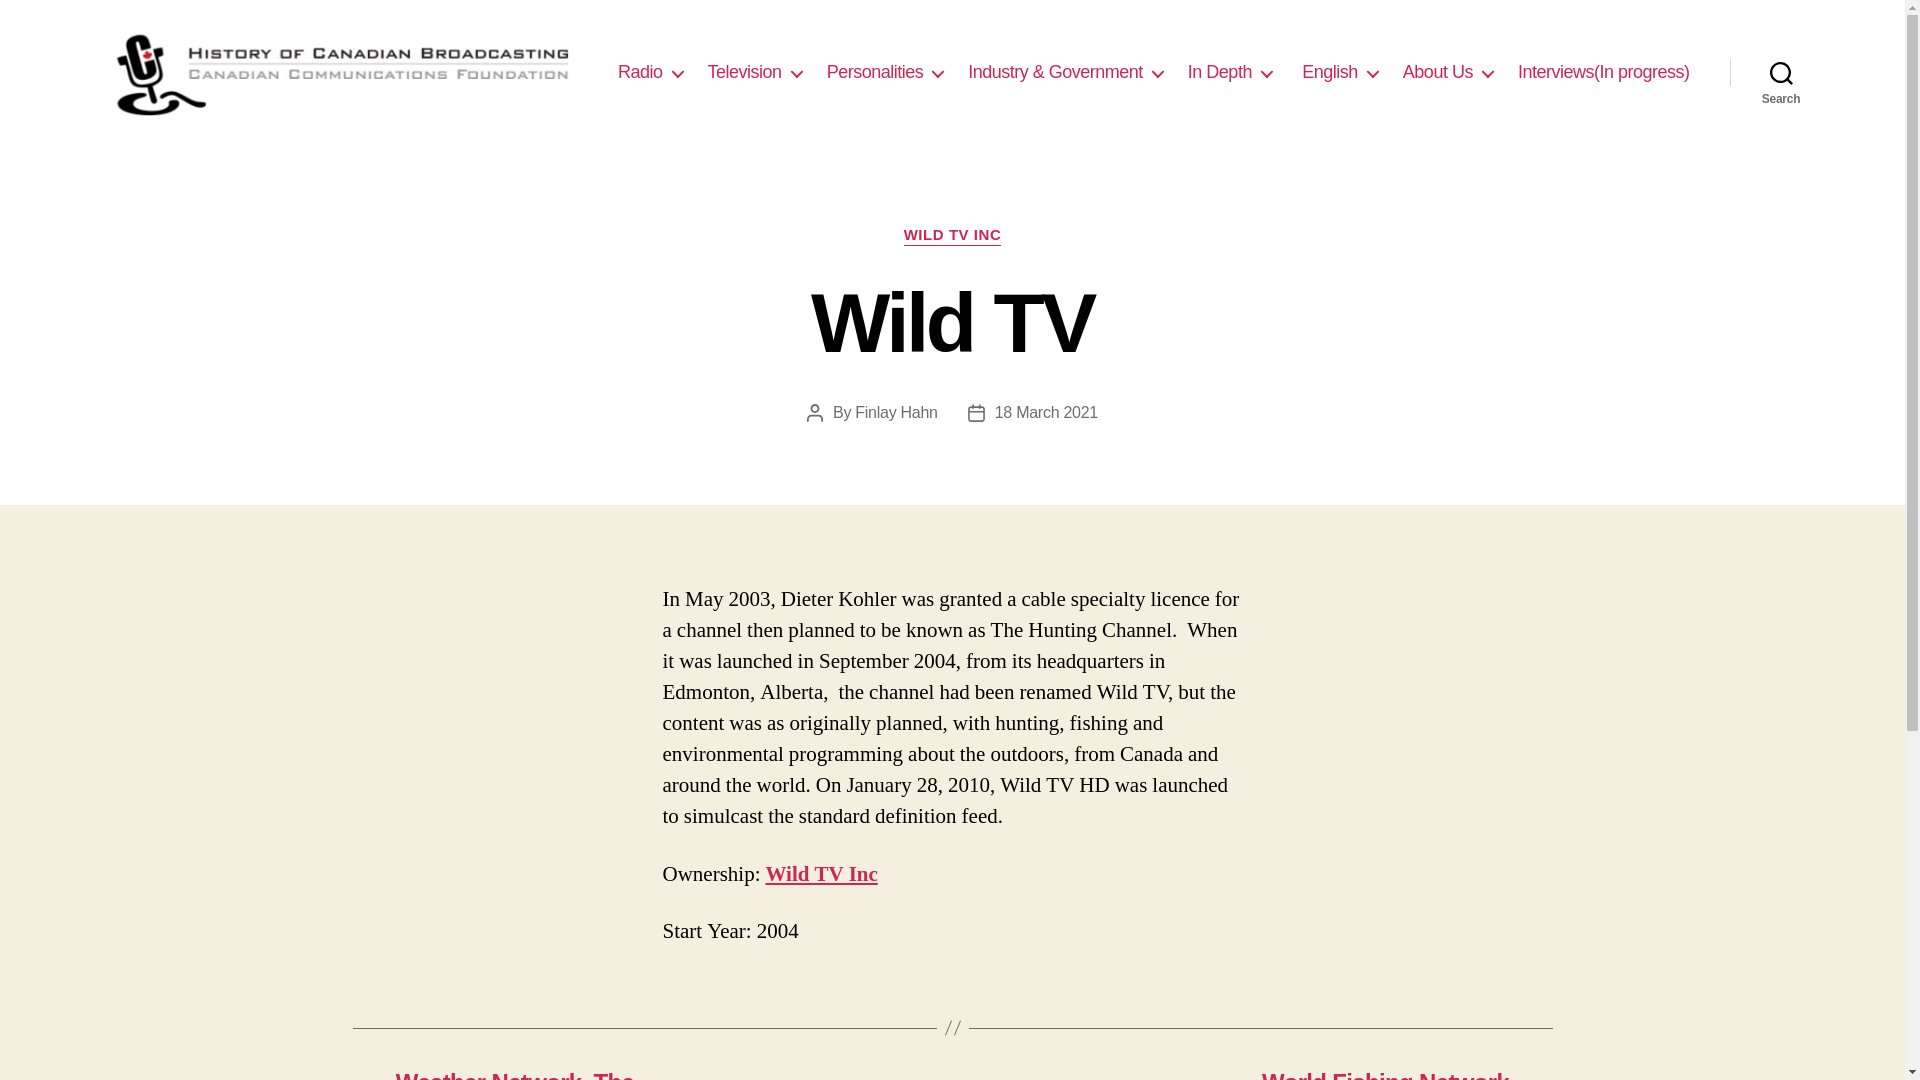 The width and height of the screenshot is (1920, 1080). I want to click on In Depth, so click(1230, 72).